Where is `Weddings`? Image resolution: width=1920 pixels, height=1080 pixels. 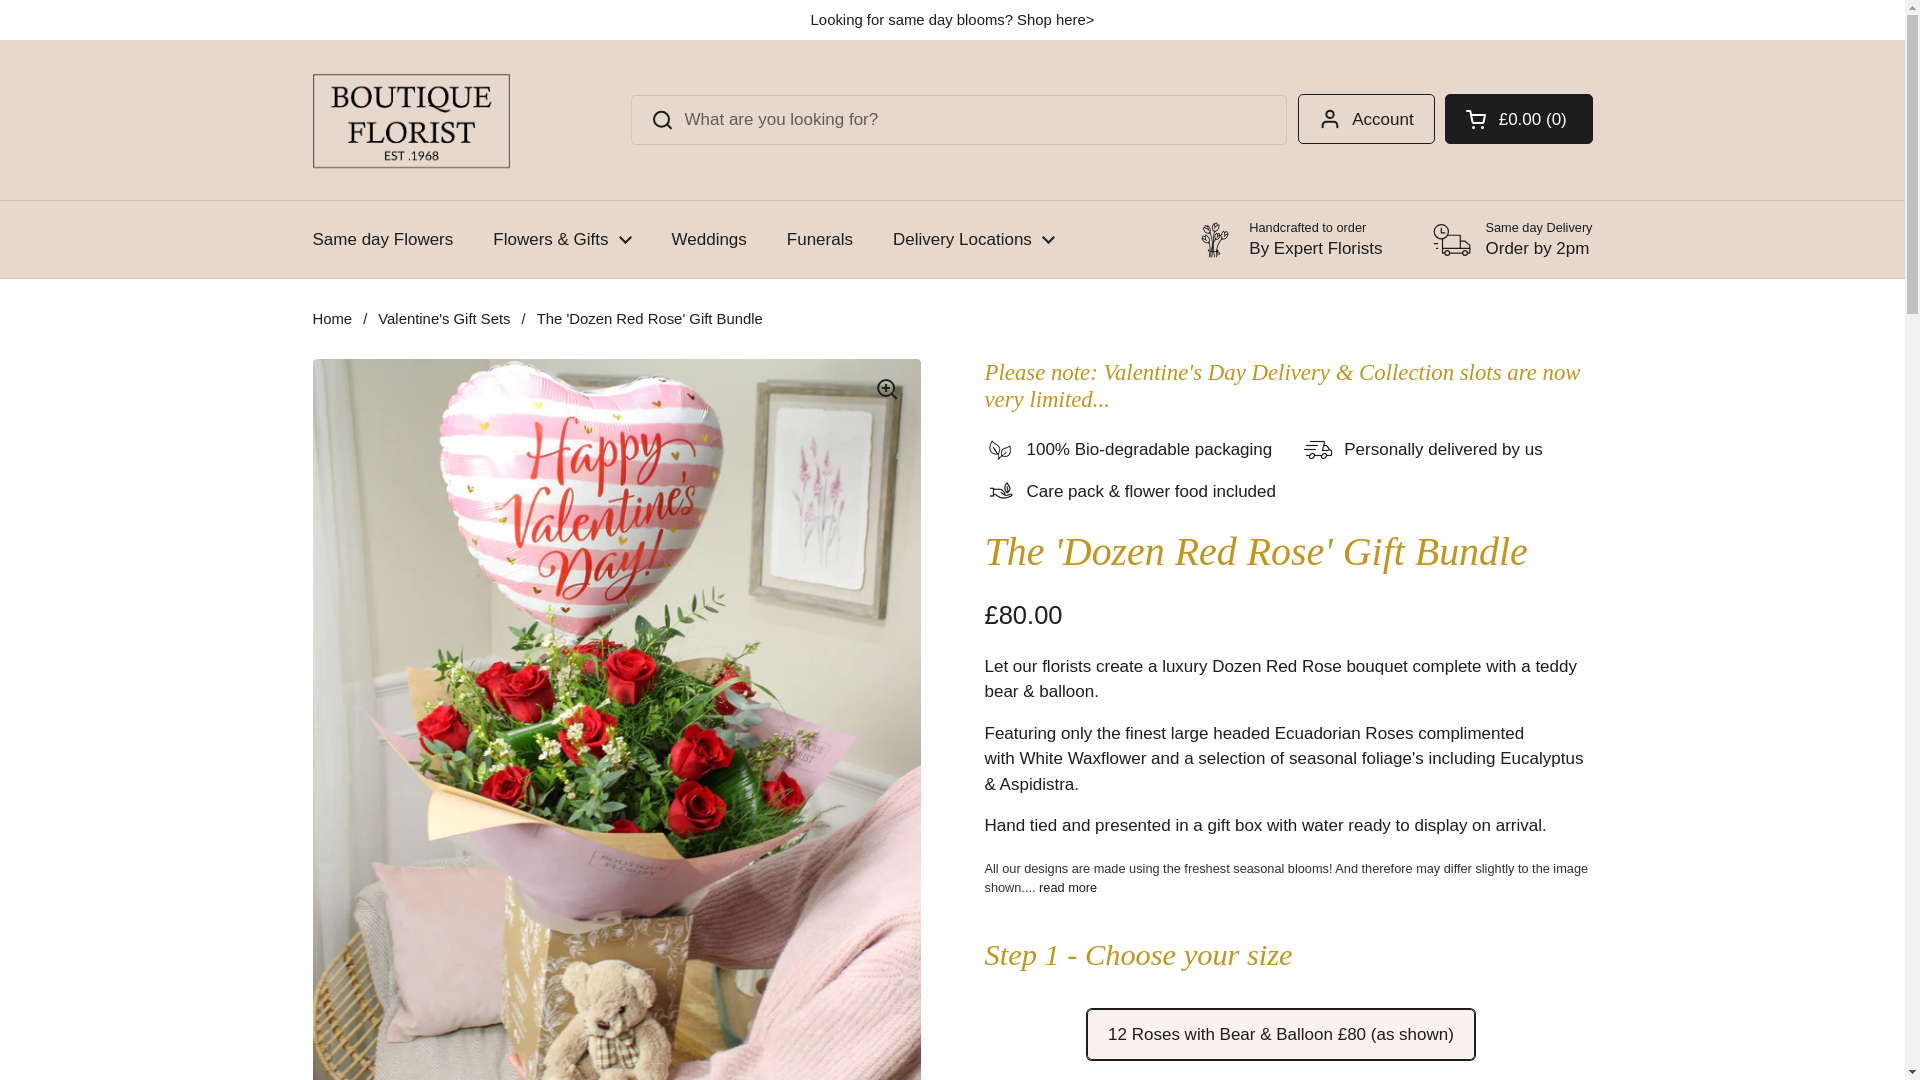 Weddings is located at coordinates (709, 240).